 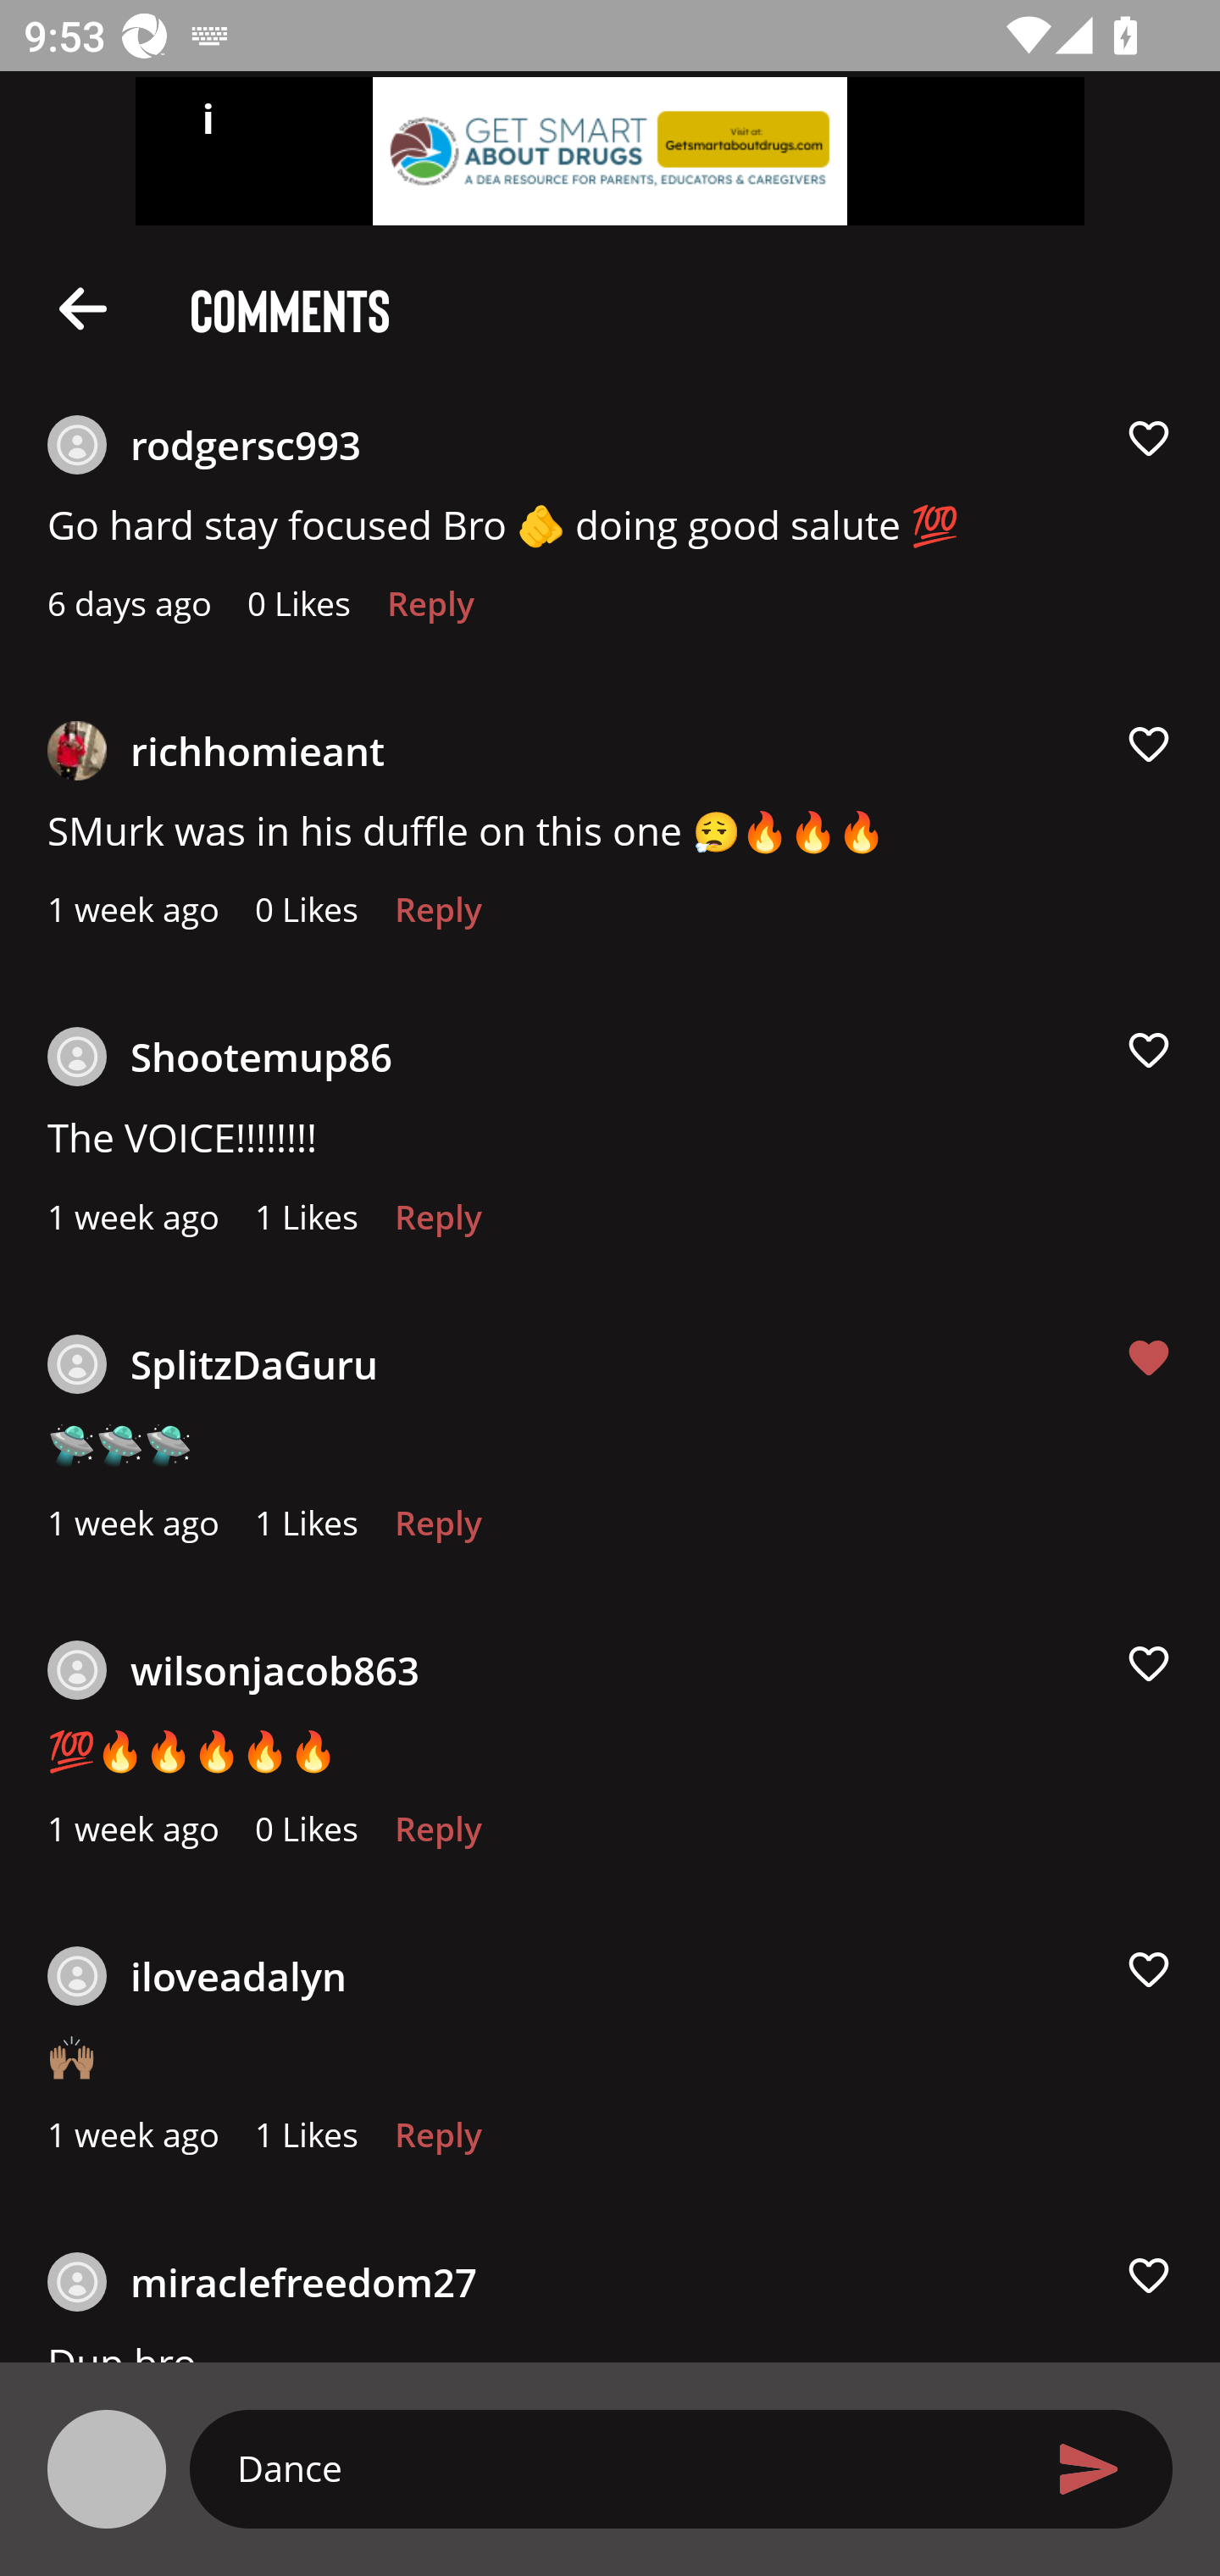 I want to click on Reply, so click(x=437, y=919).